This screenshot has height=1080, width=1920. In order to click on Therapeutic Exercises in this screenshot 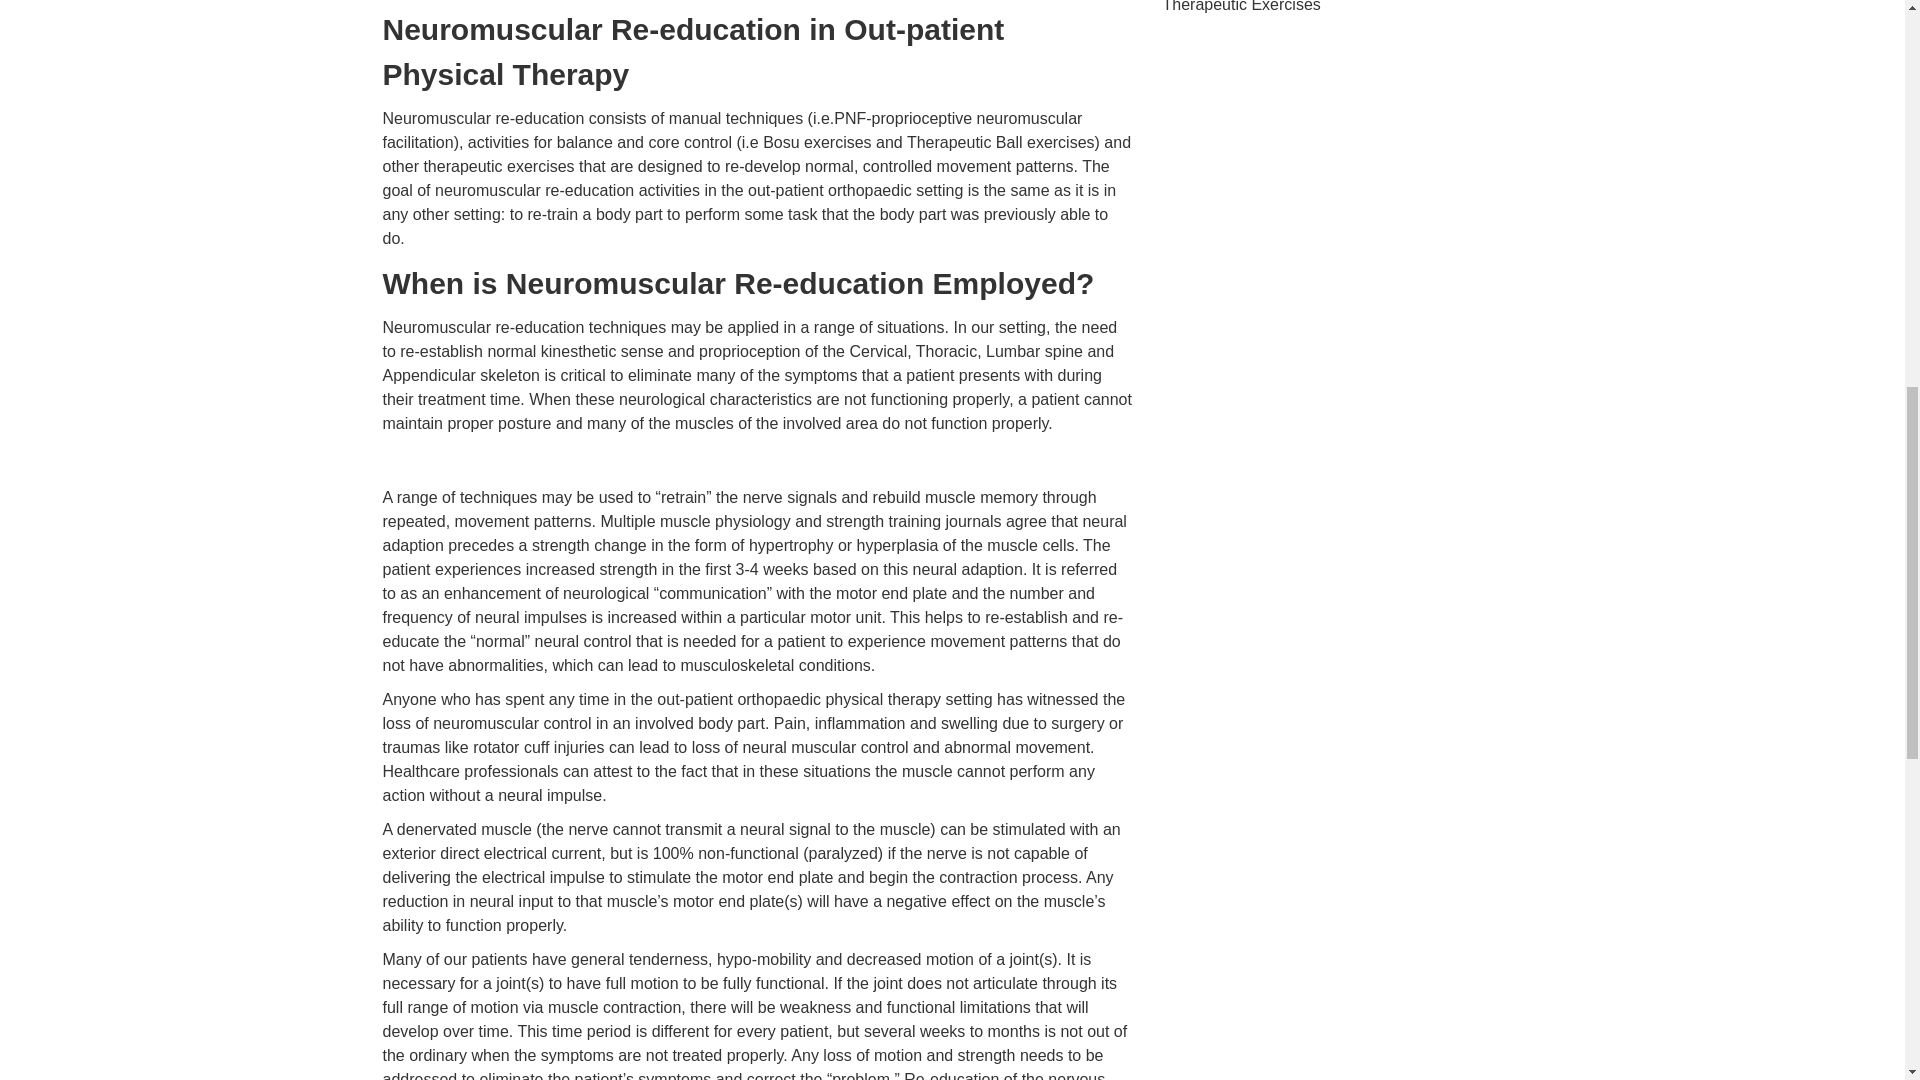, I will do `click(1240, 6)`.